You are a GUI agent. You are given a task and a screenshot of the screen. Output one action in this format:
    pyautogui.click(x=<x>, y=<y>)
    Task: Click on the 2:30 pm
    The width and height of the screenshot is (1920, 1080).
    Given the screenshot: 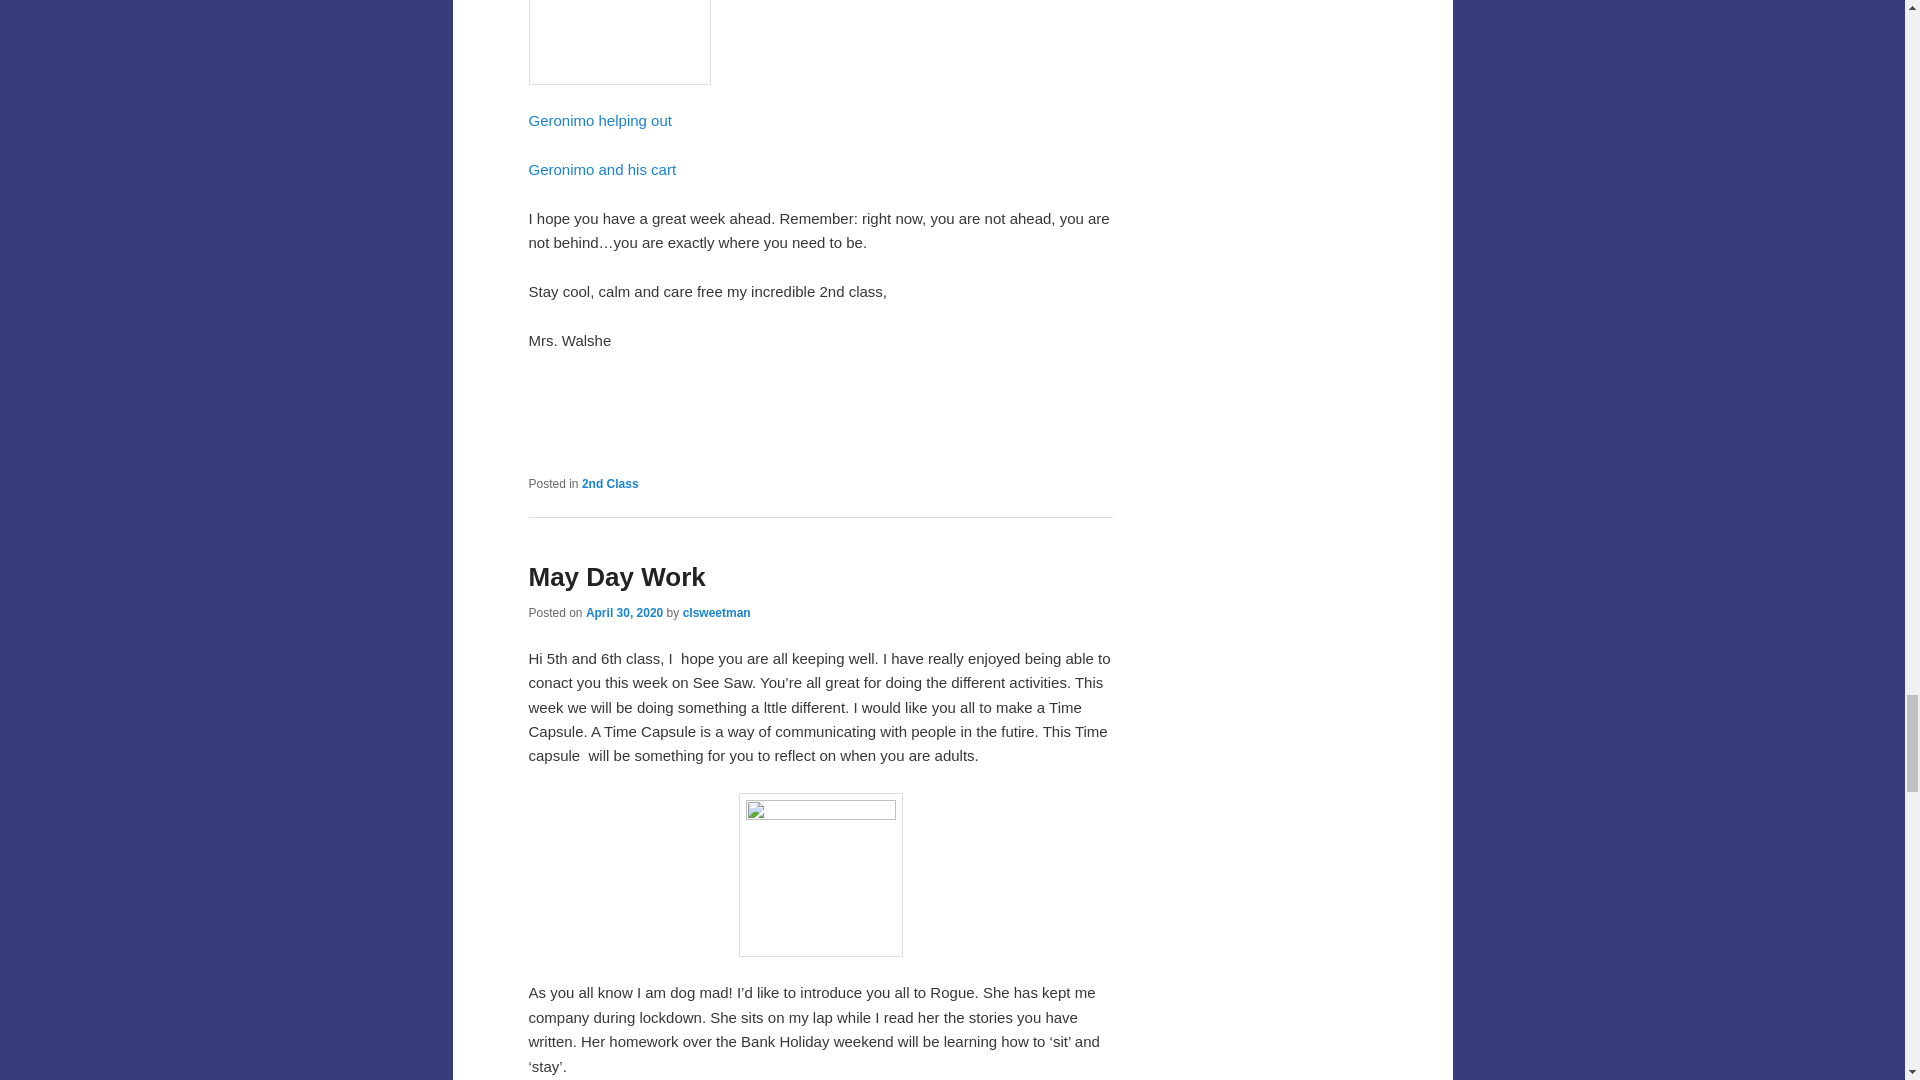 What is the action you would take?
    pyautogui.click(x=624, y=612)
    